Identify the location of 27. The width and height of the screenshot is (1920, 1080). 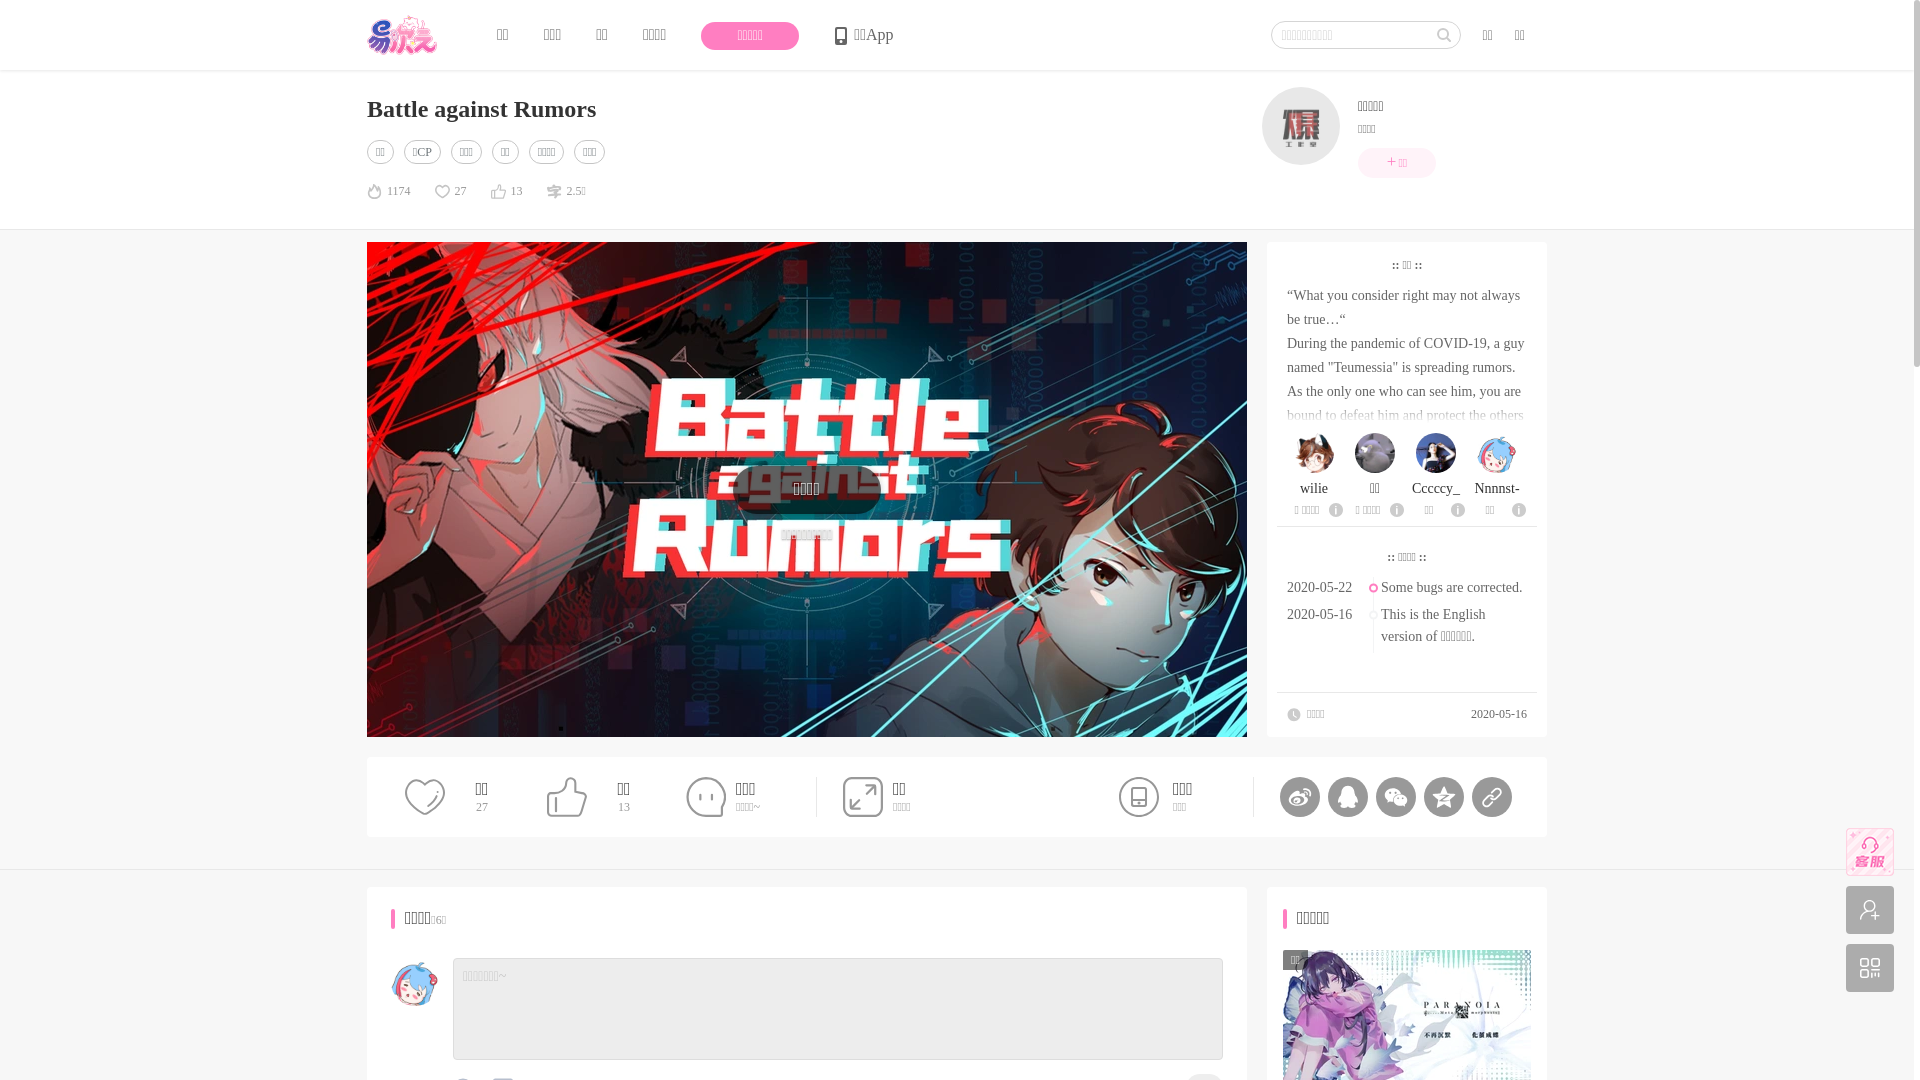
(451, 192).